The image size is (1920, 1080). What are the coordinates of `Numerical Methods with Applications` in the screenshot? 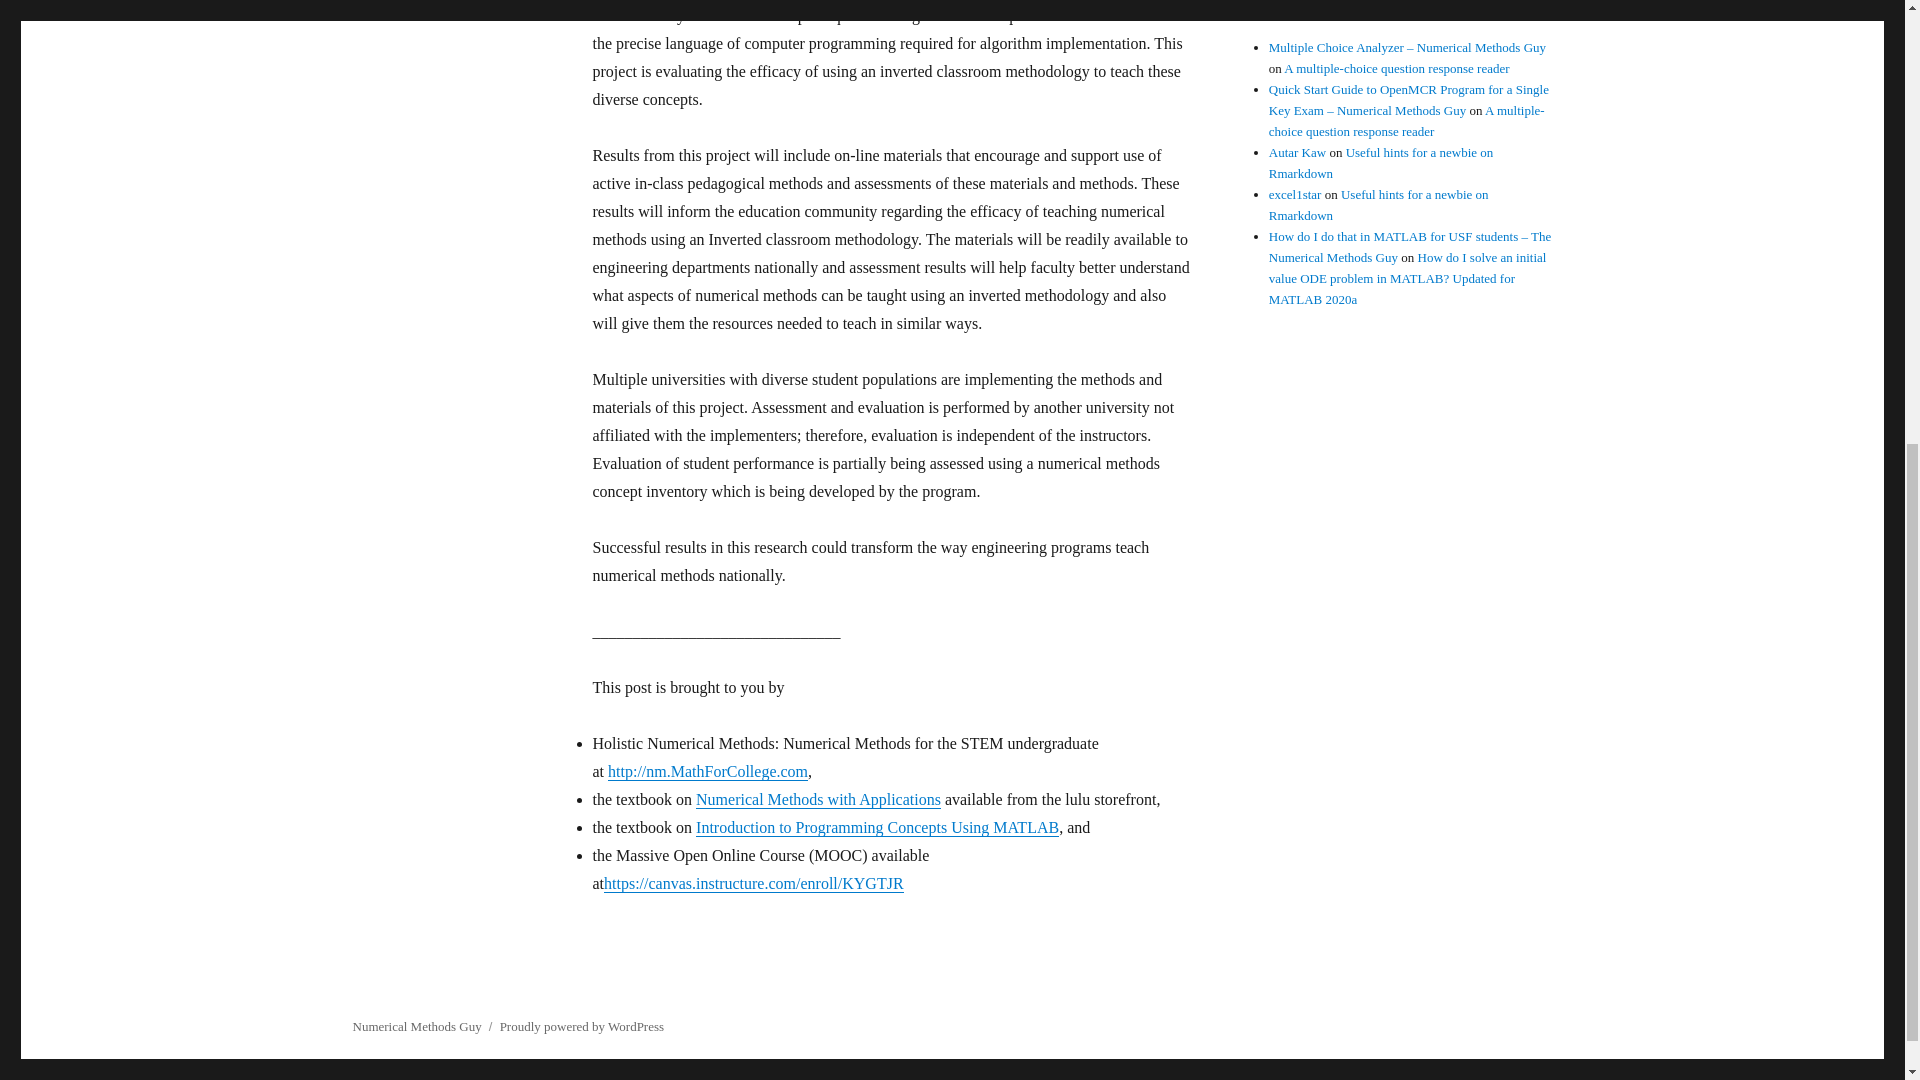 It's located at (818, 798).